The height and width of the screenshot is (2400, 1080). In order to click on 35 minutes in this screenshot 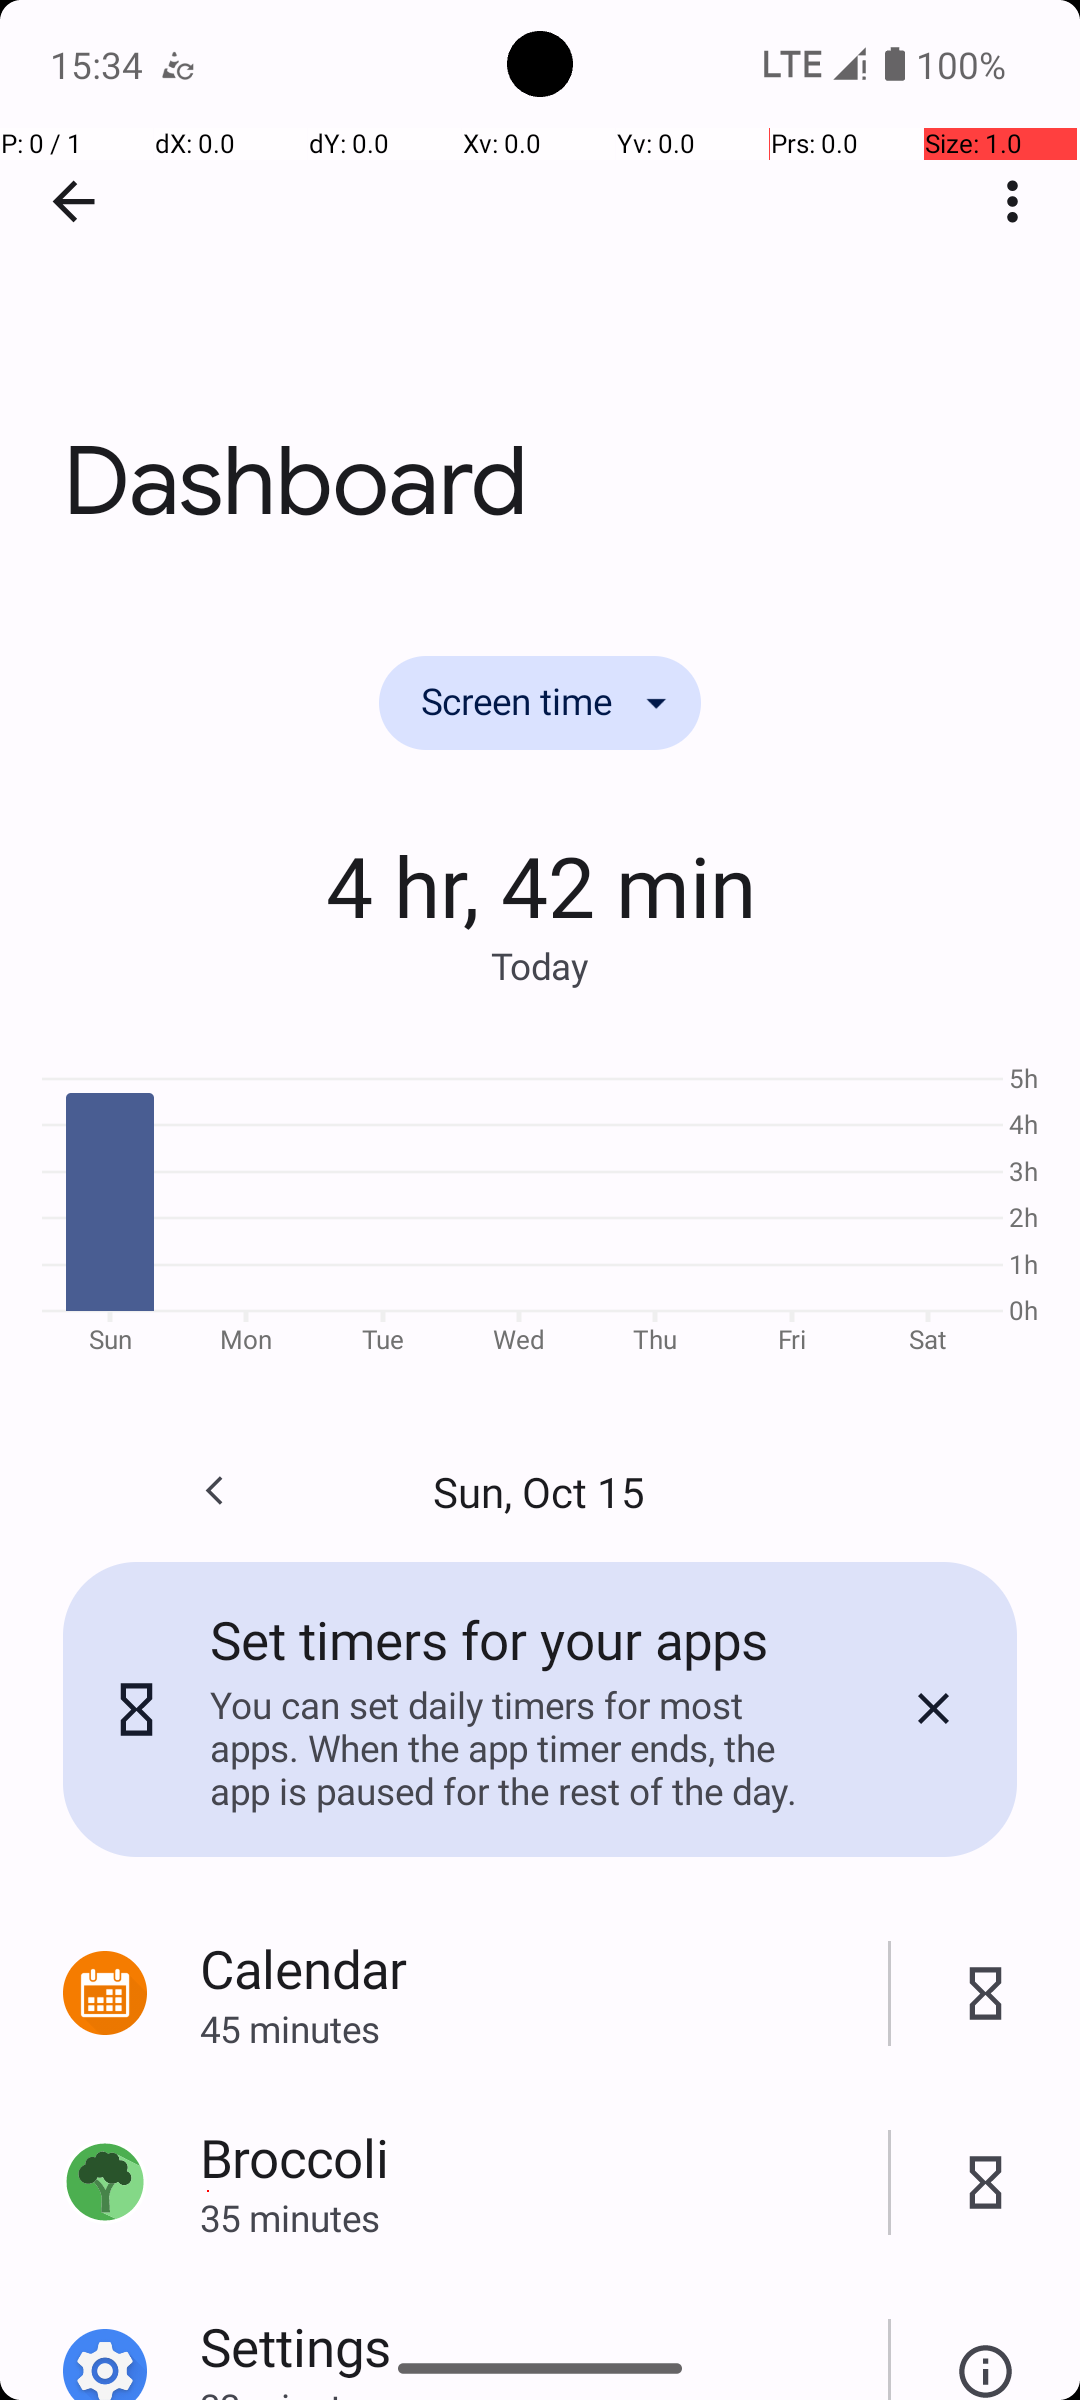, I will do `click(544, 2218)`.